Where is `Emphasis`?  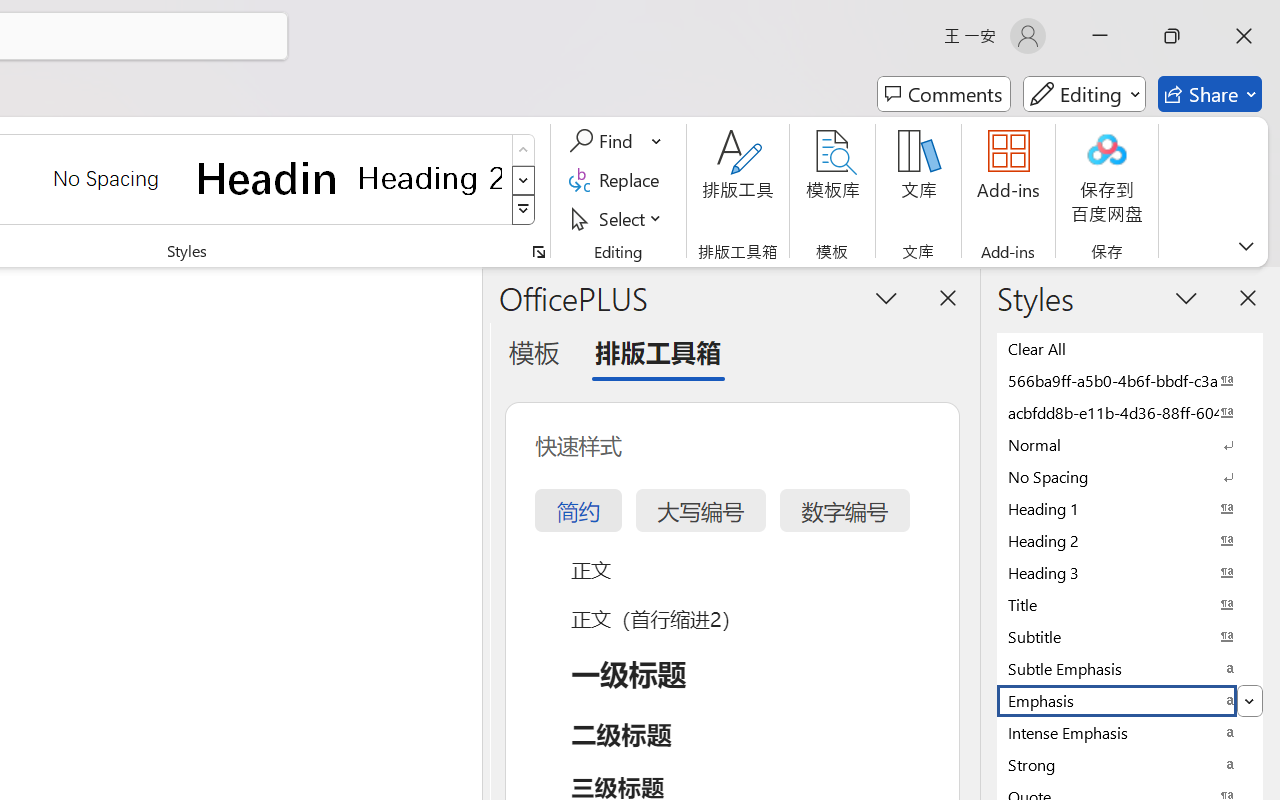 Emphasis is located at coordinates (1130, 700).